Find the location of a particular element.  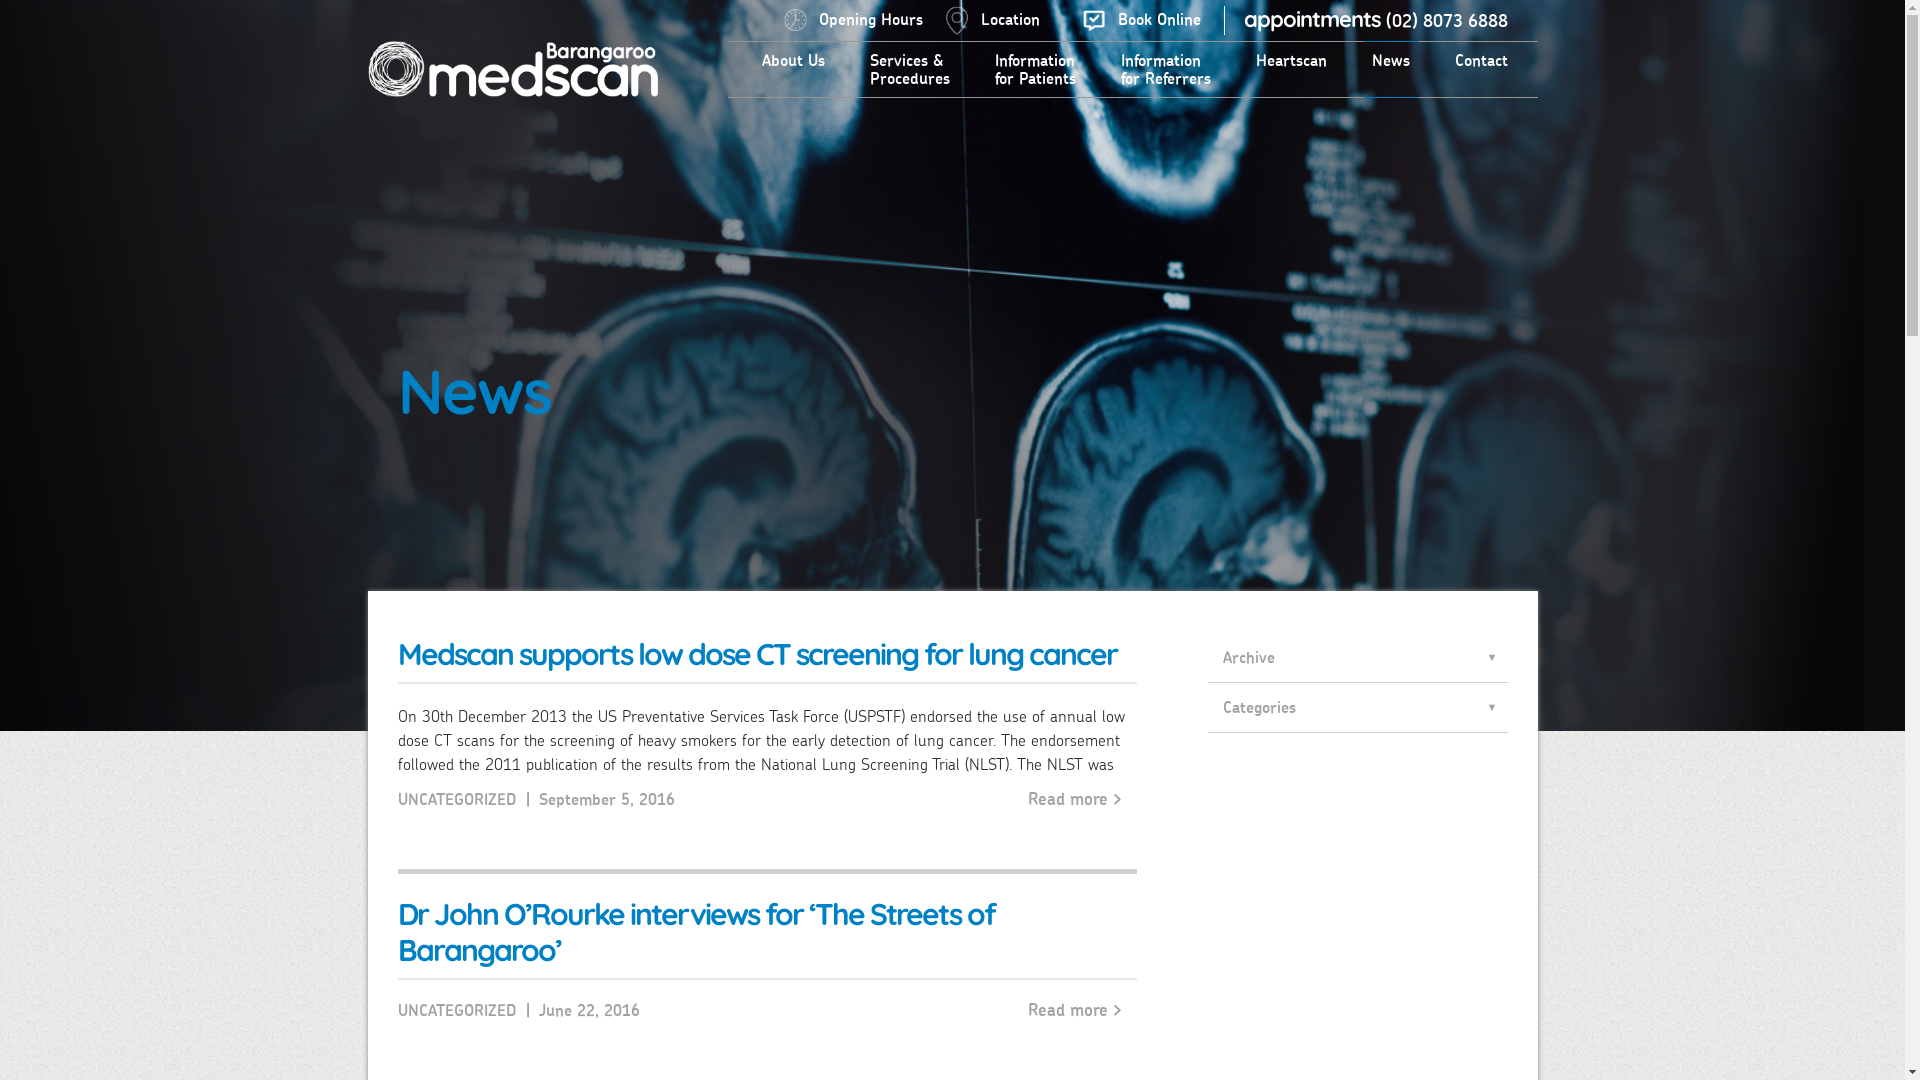

Book Online is located at coordinates (1141, 20).